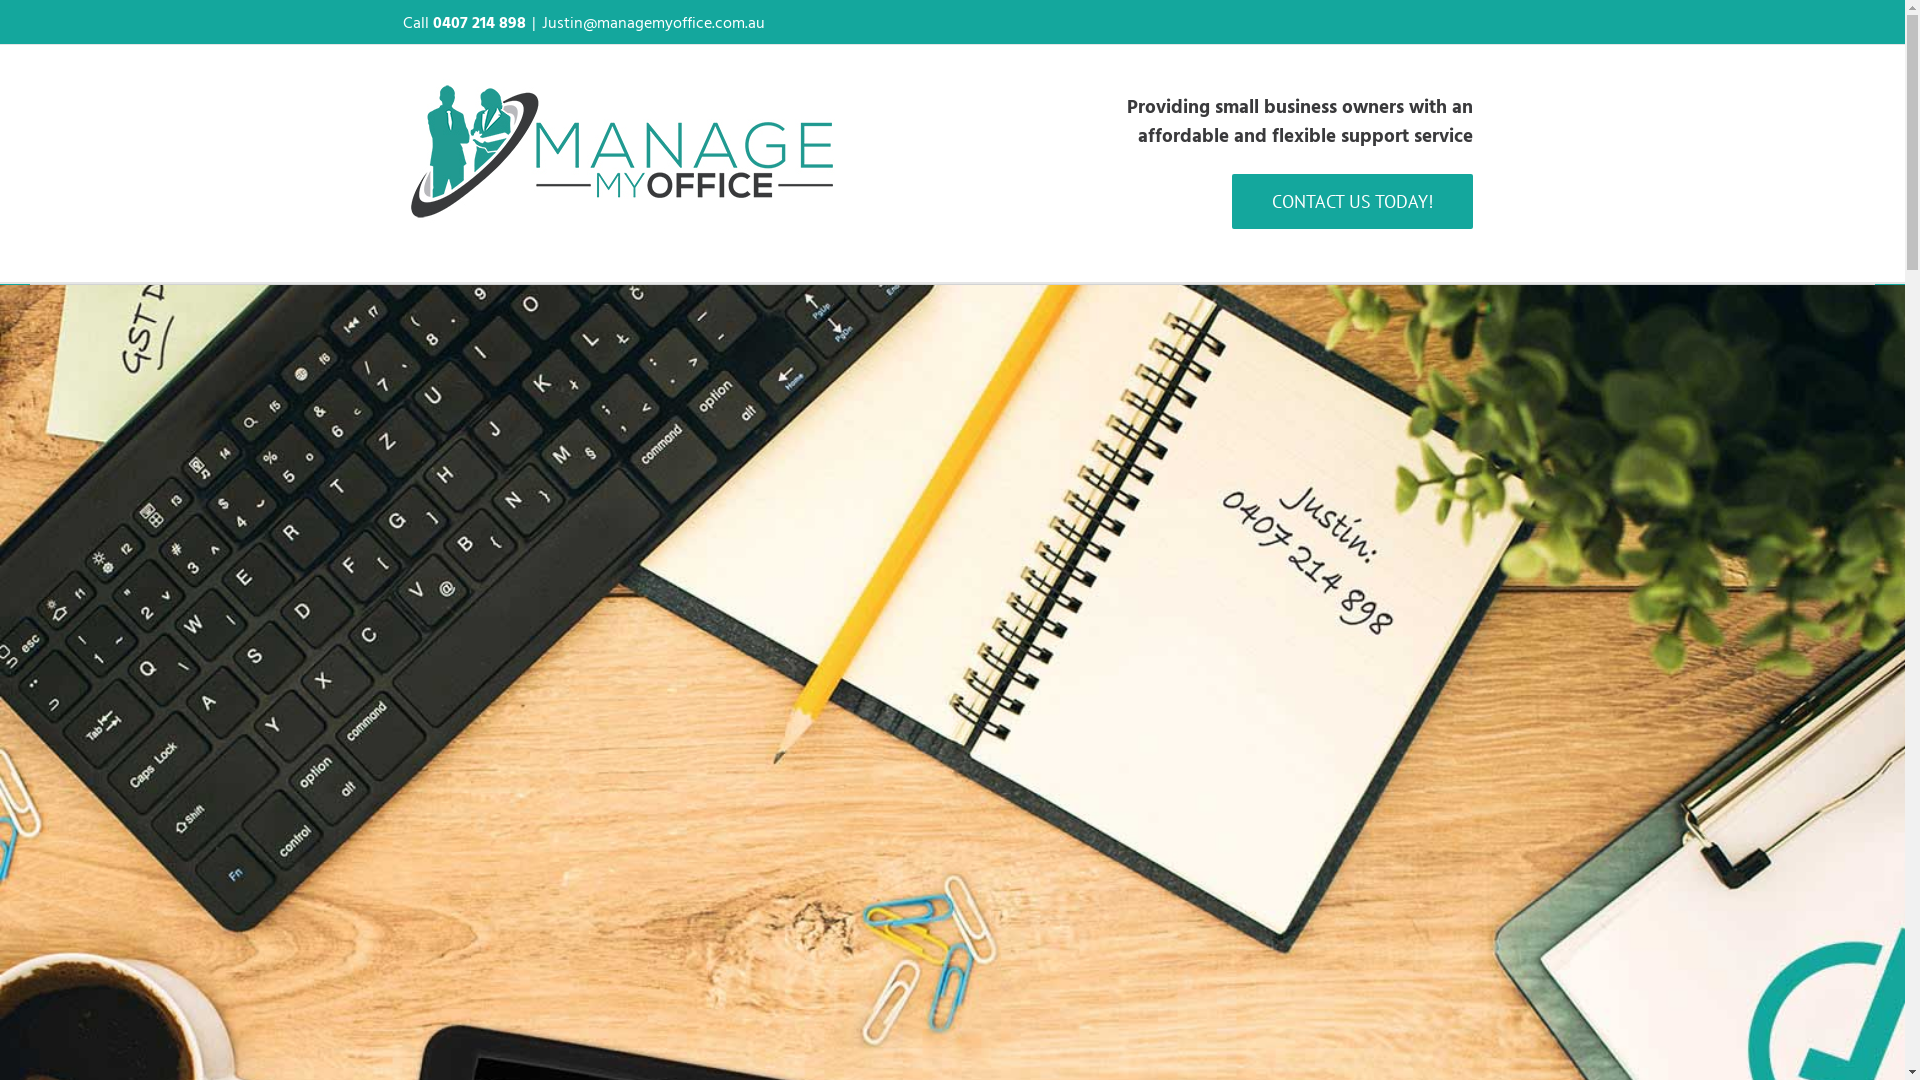 The image size is (1920, 1080). What do you see at coordinates (478, 22) in the screenshot?
I see `0407 214 898` at bounding box center [478, 22].